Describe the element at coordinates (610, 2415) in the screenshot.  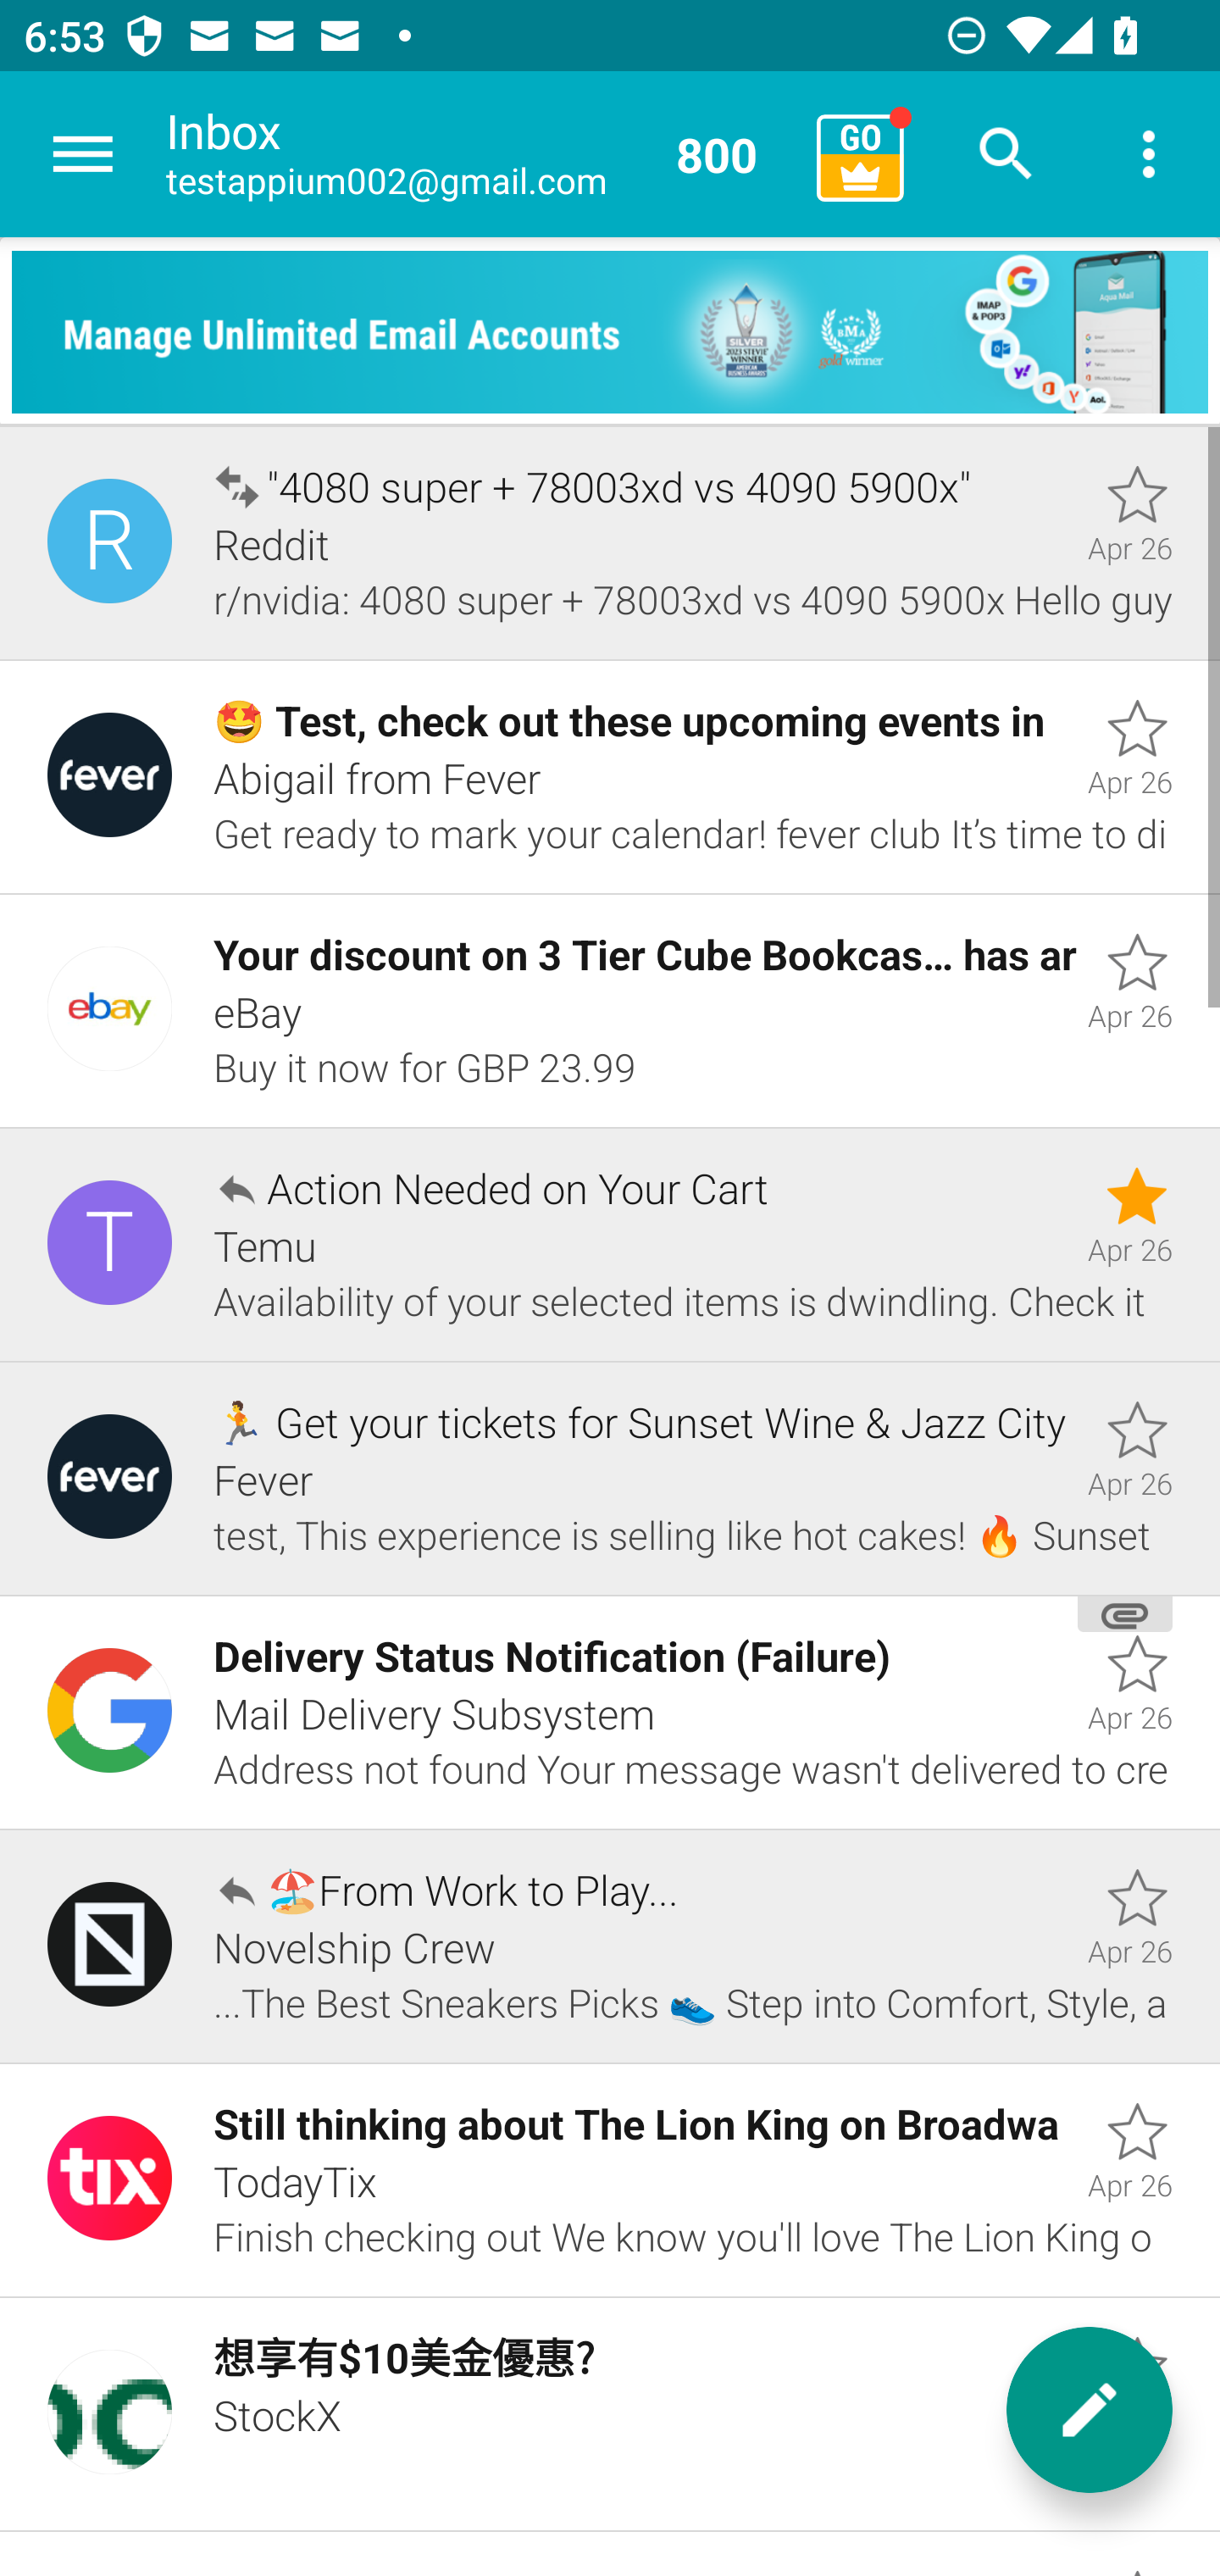
I see `Unread, 想享有$10美金優惠?, StockX, Apr 26` at that location.